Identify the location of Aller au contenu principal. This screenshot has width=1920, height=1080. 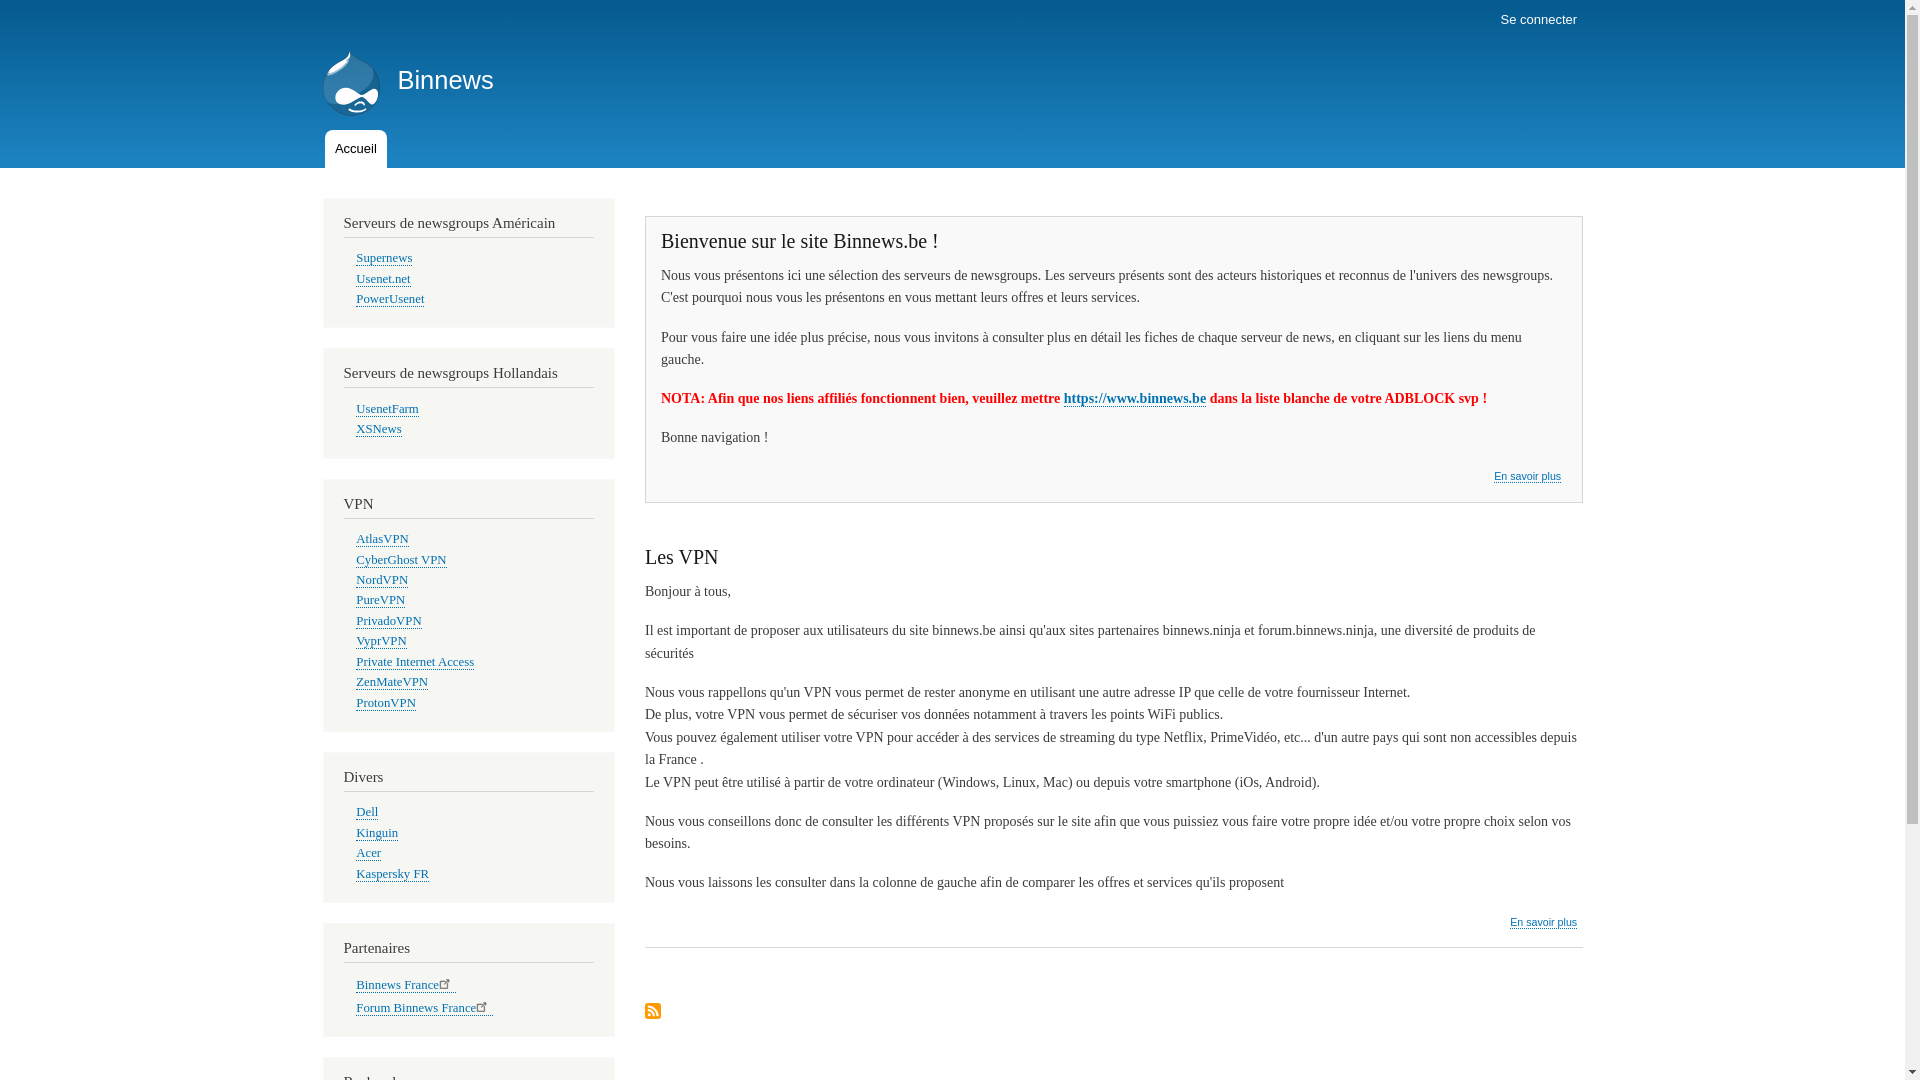
(952, 2).